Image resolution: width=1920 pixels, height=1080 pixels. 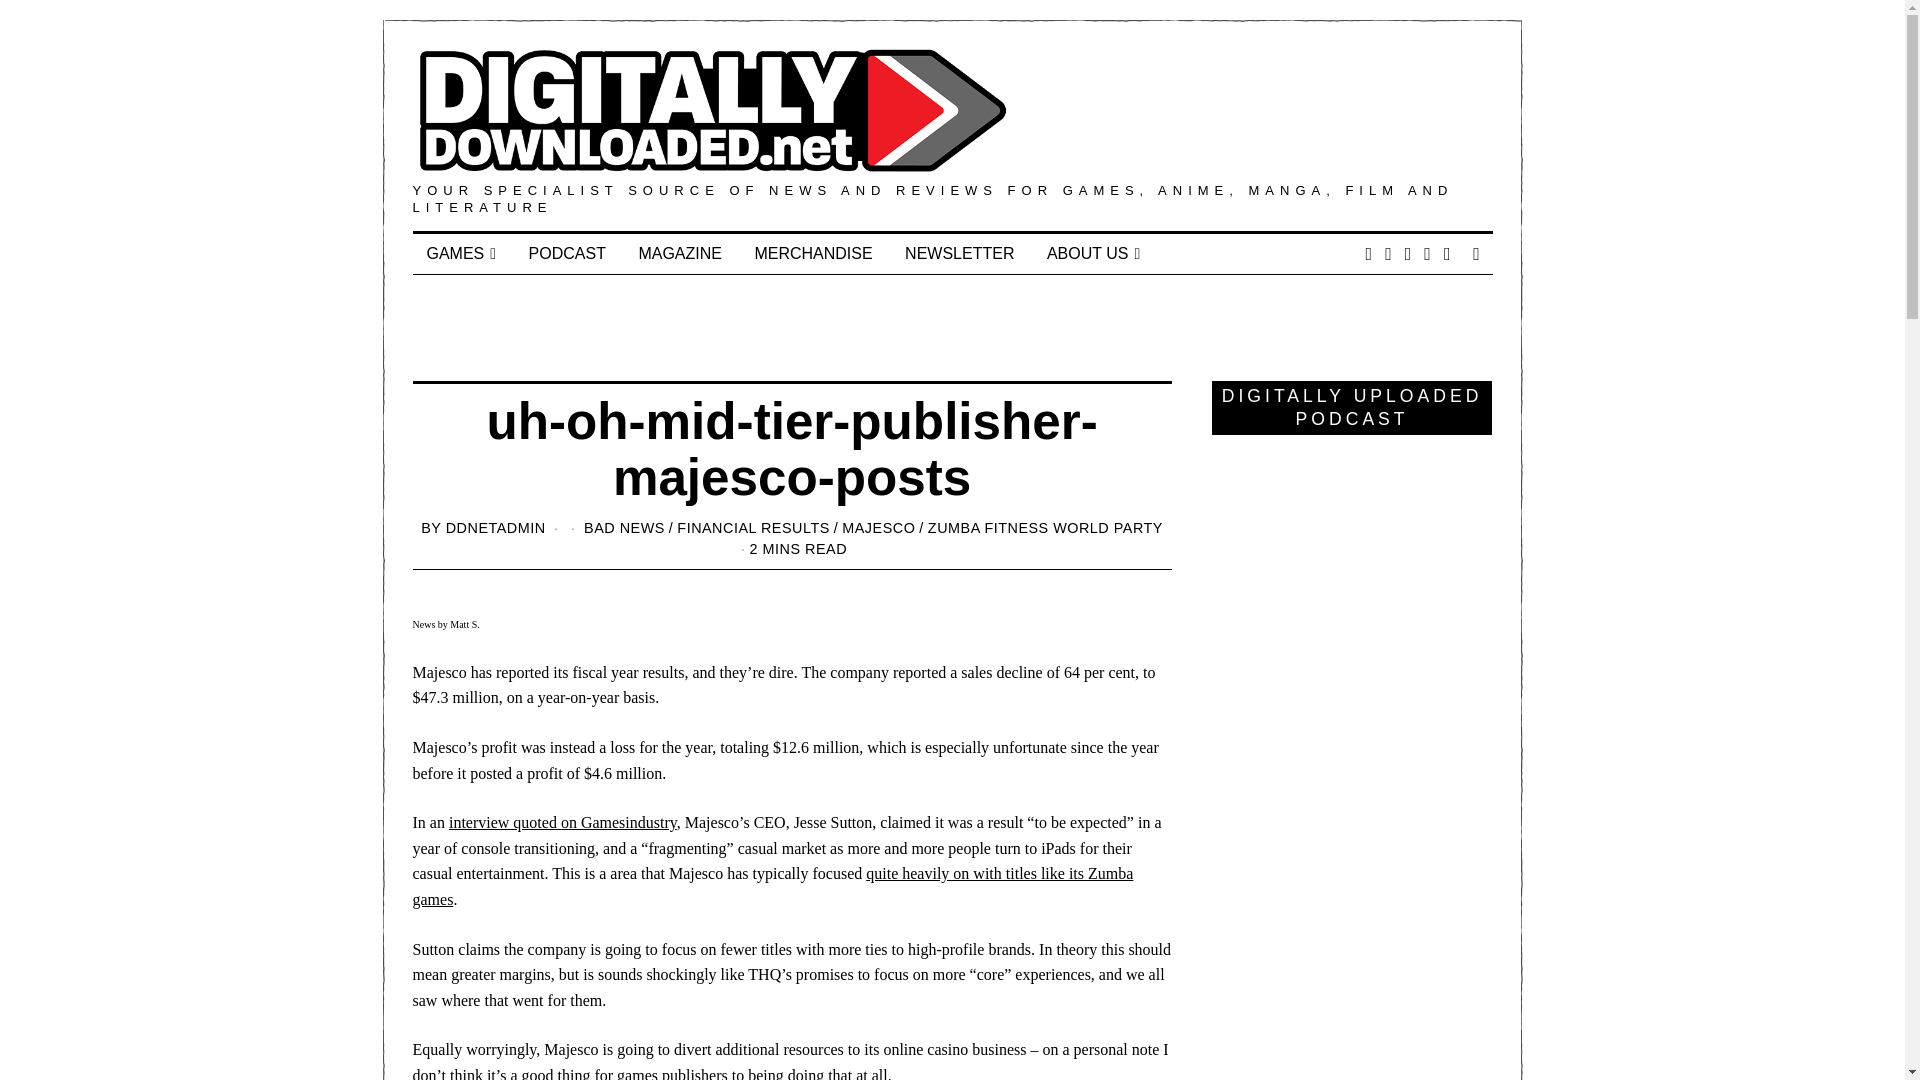 I want to click on MAGAZINE, so click(x=680, y=254).